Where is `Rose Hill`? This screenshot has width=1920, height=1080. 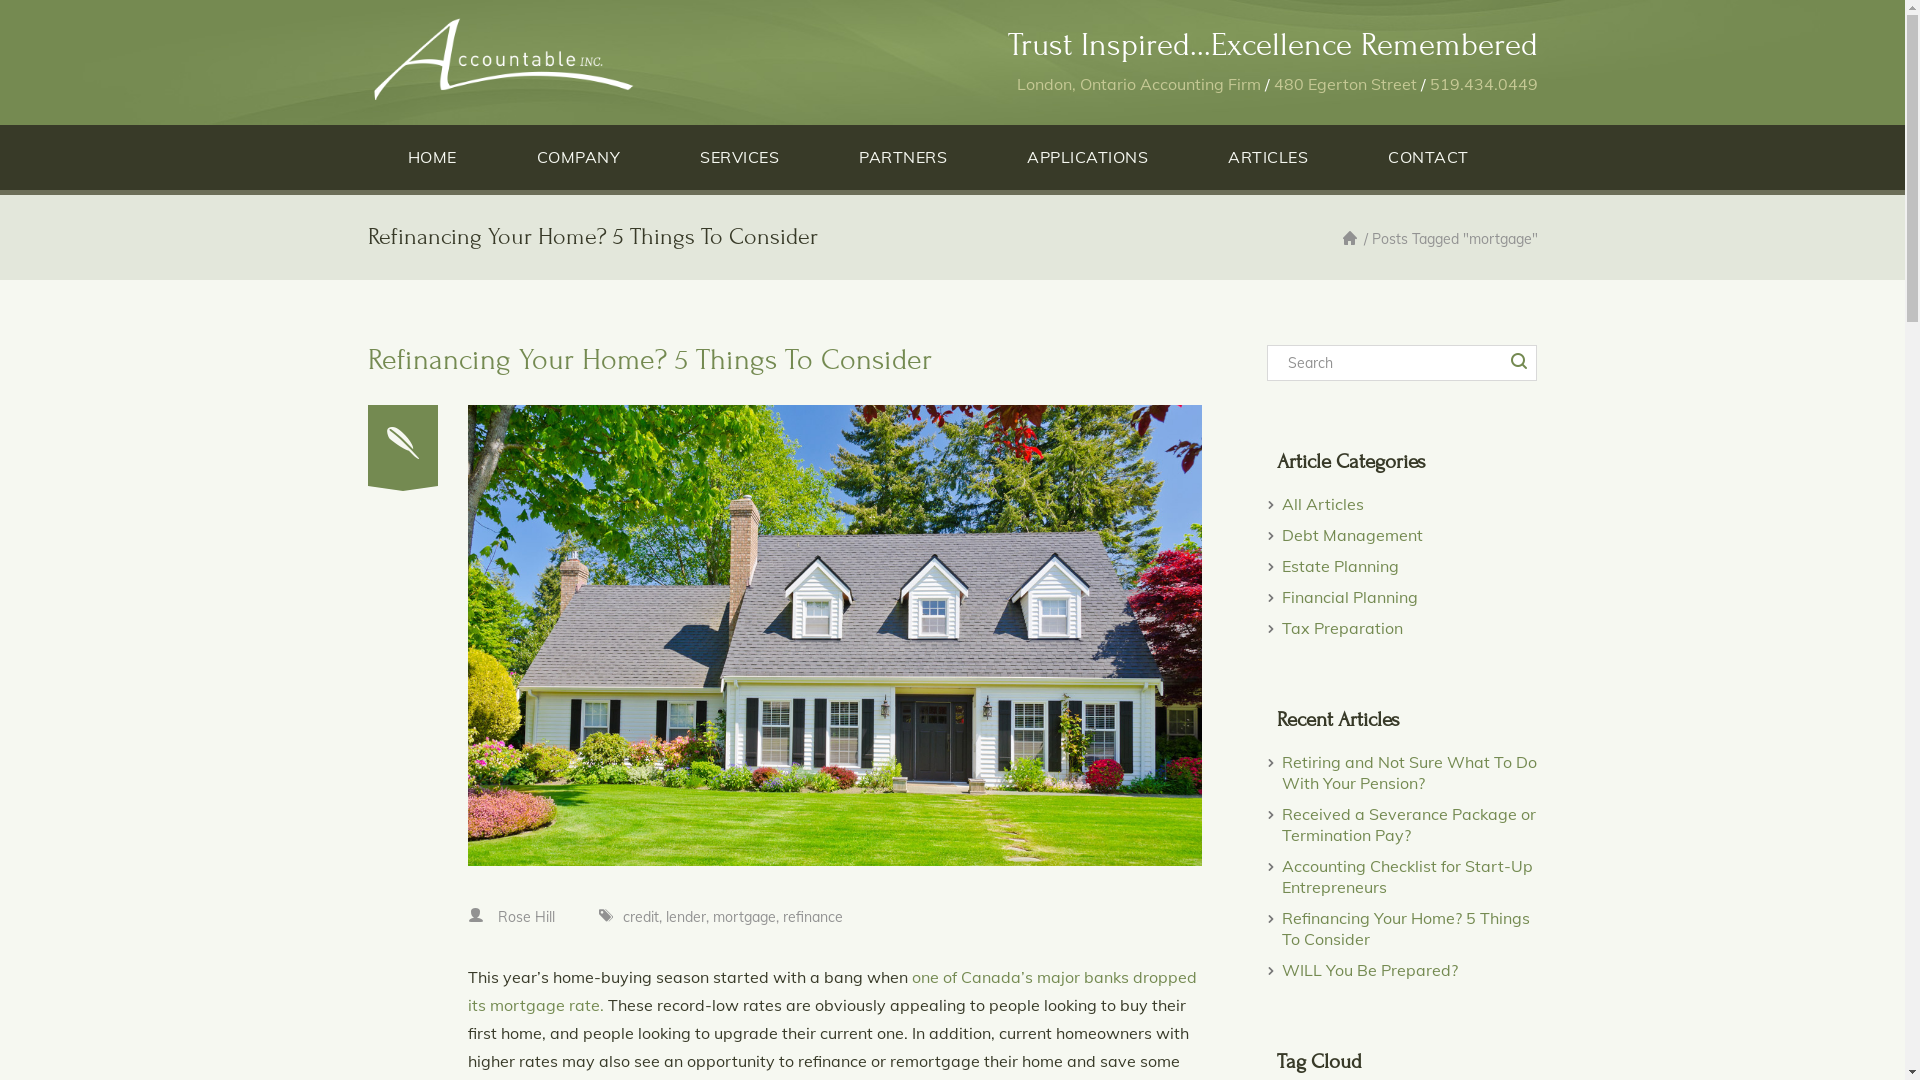 Rose Hill is located at coordinates (526, 917).